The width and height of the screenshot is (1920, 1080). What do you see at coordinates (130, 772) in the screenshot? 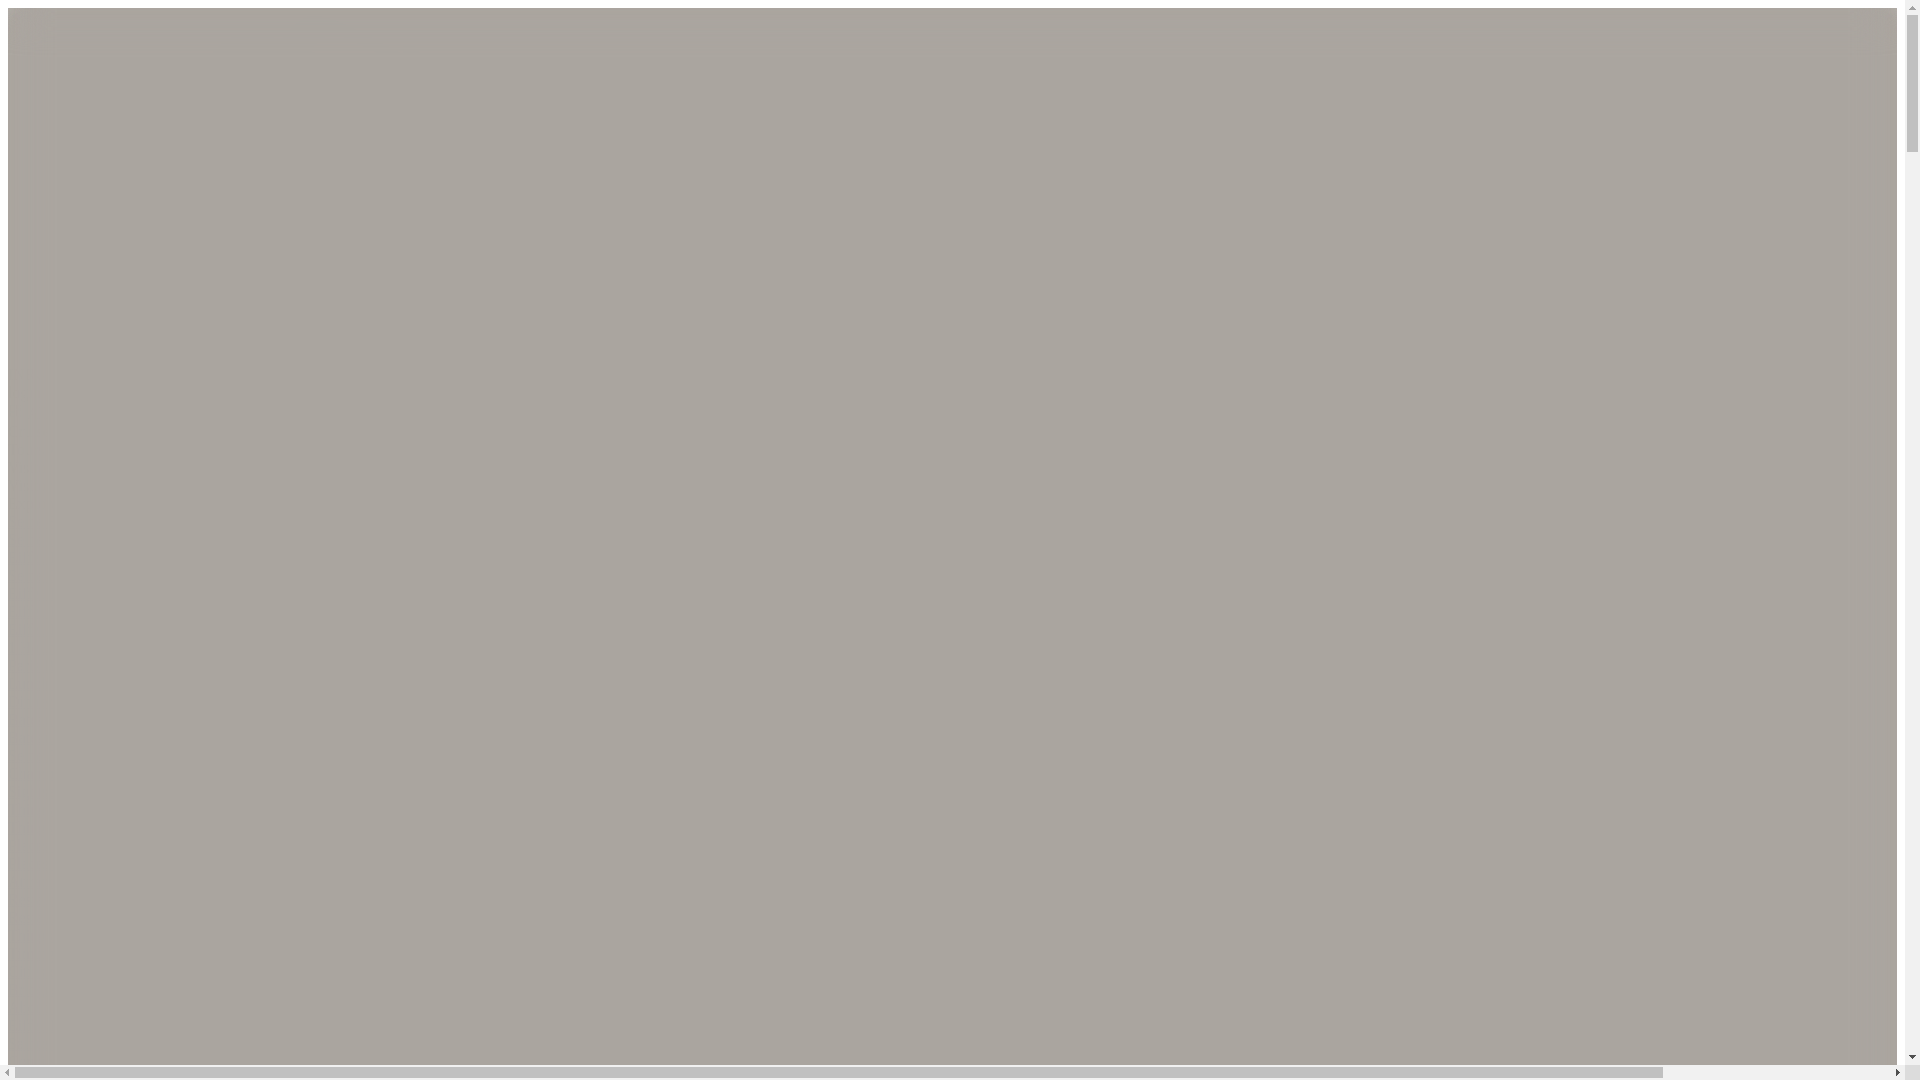
I see `Champagne tasting on the Seine River` at bounding box center [130, 772].